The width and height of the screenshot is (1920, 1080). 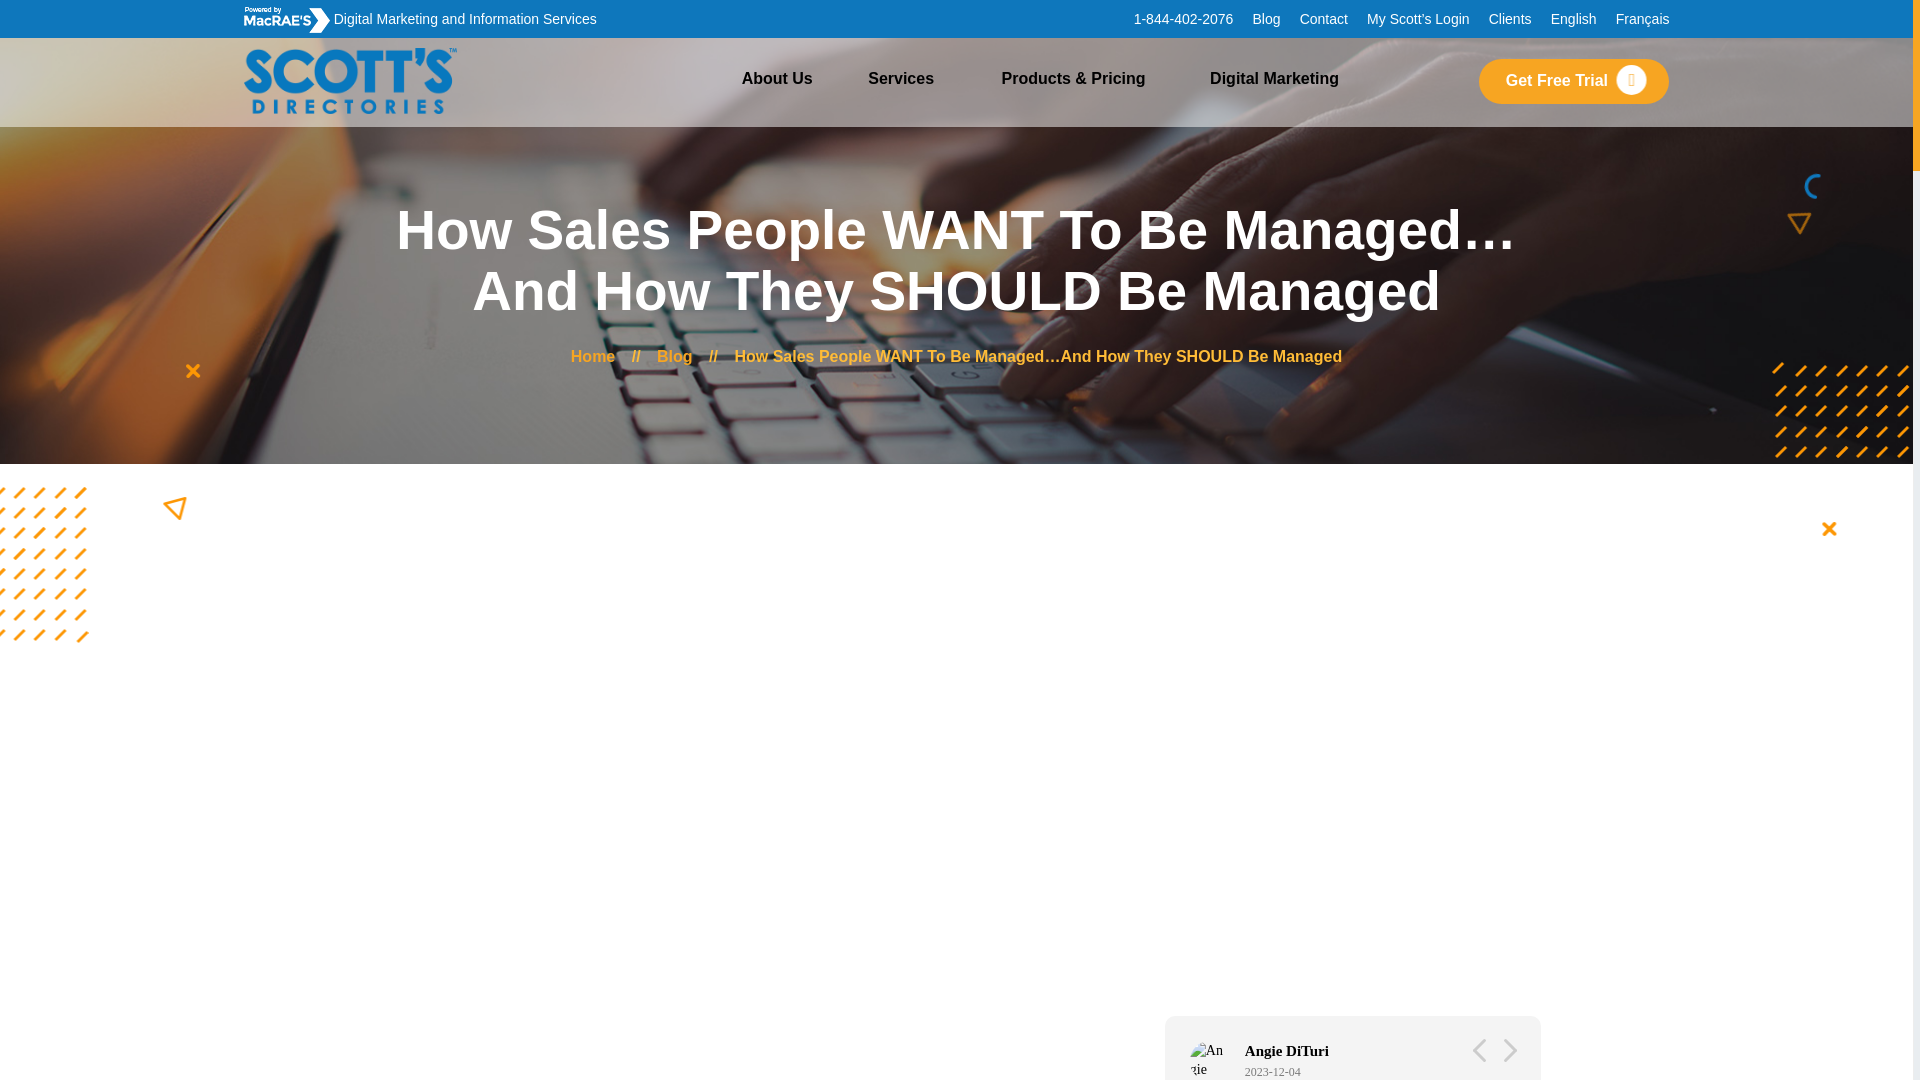 I want to click on Blog, so click(x=1266, y=18).